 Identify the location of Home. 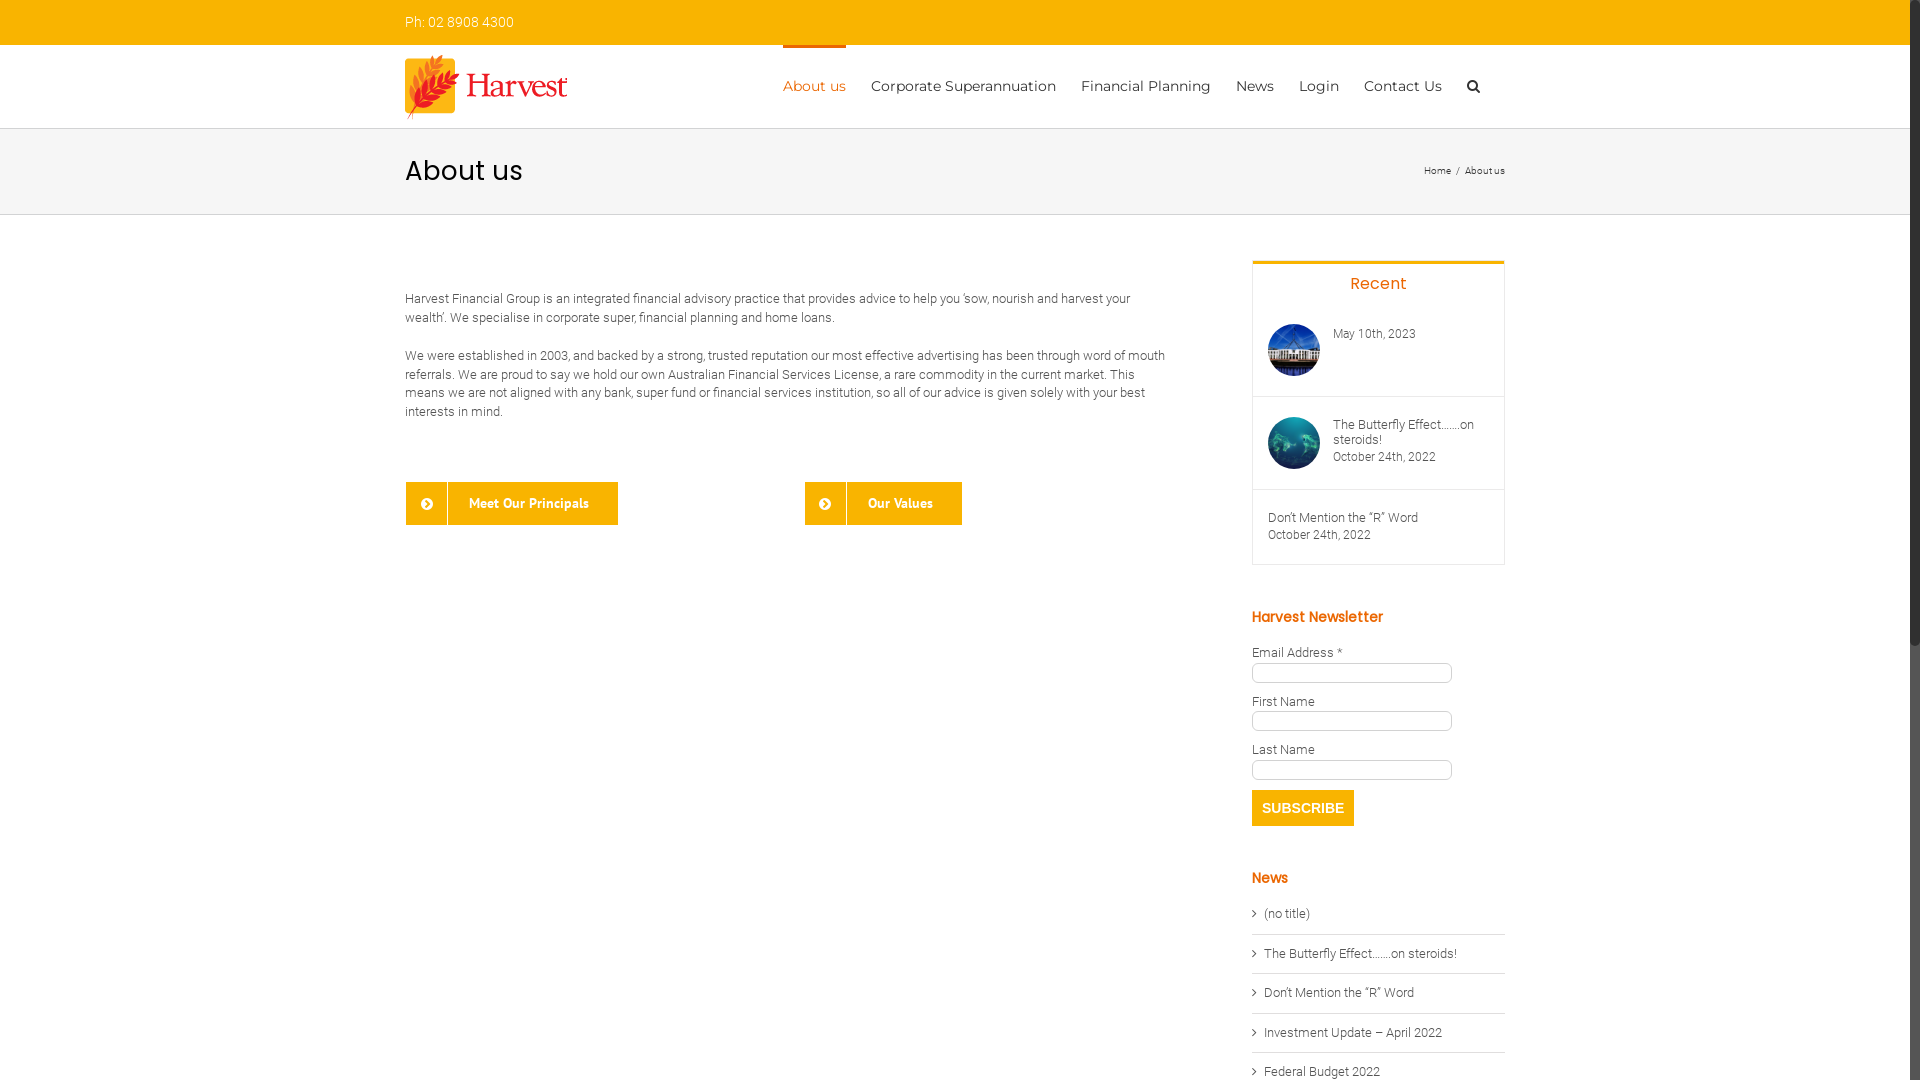
(1438, 170).